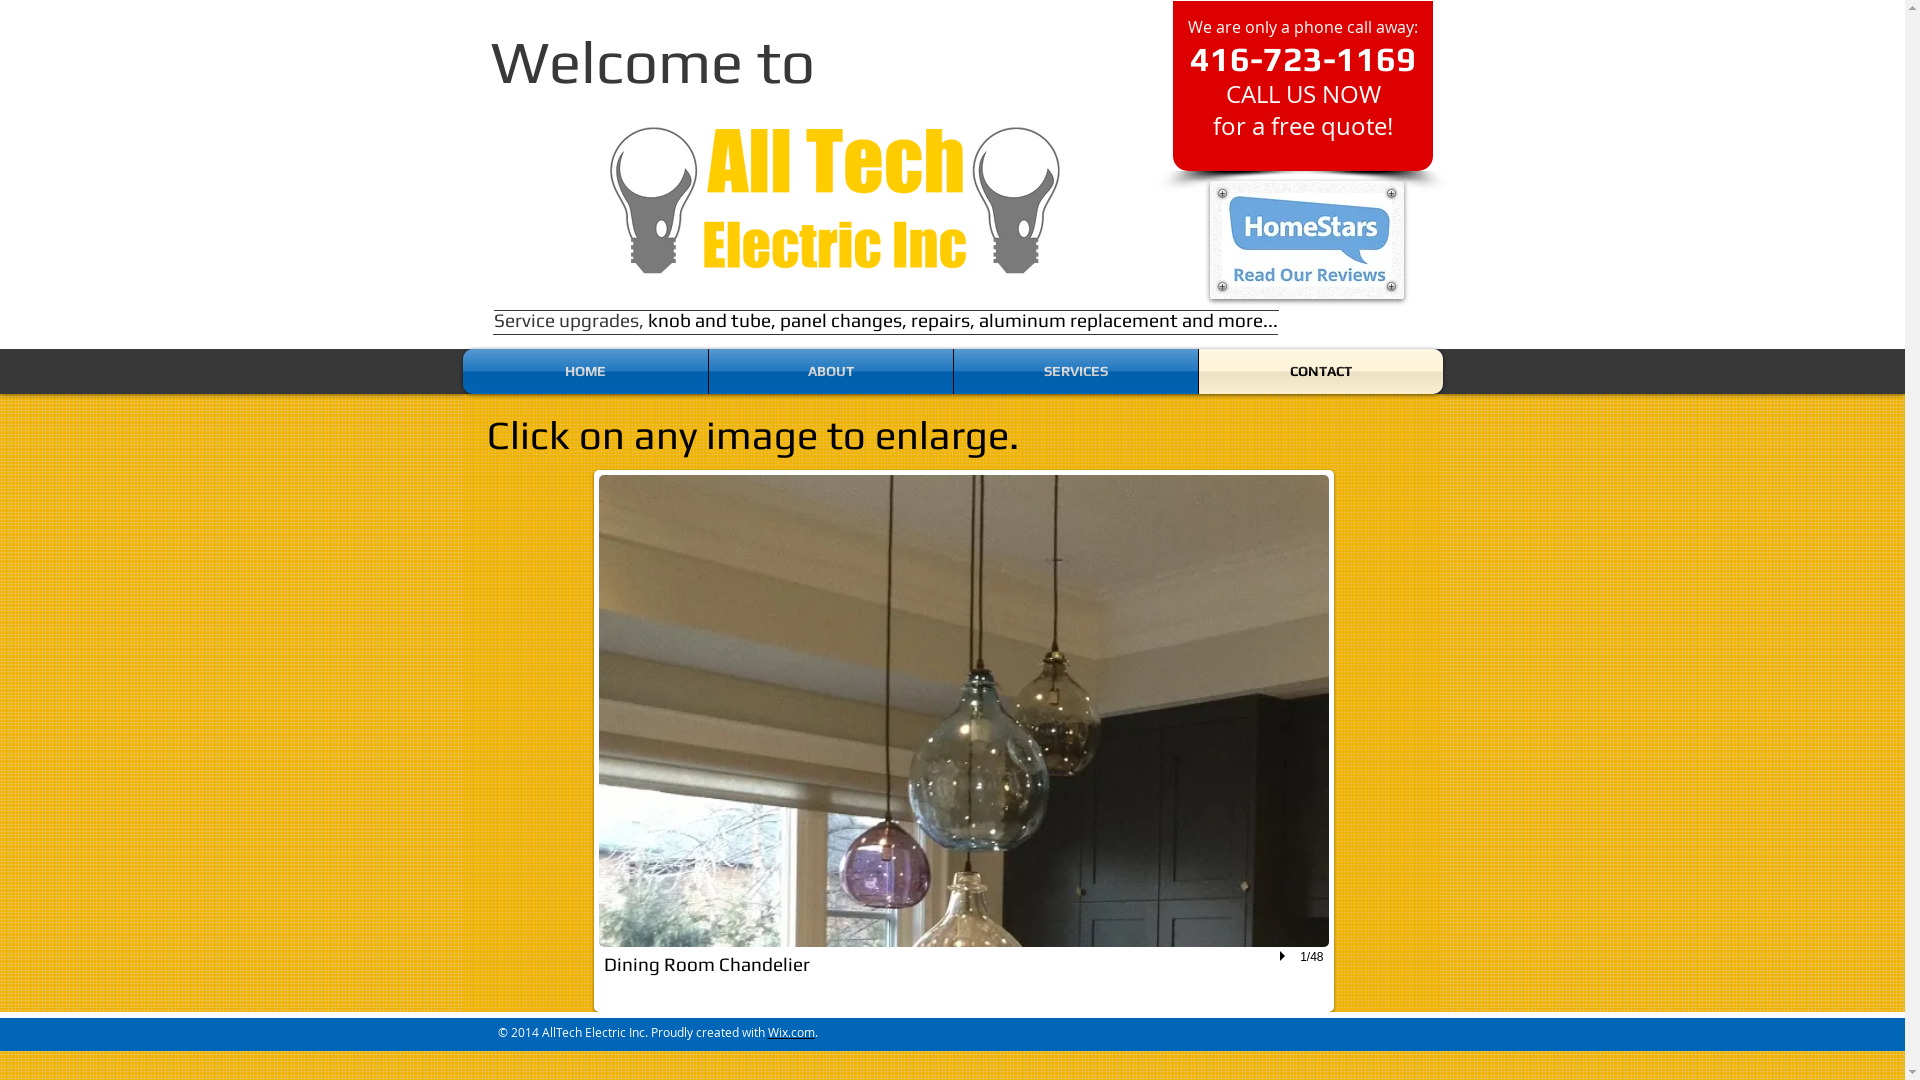 This screenshot has height=1080, width=1920. I want to click on Wix.com, so click(792, 1032).